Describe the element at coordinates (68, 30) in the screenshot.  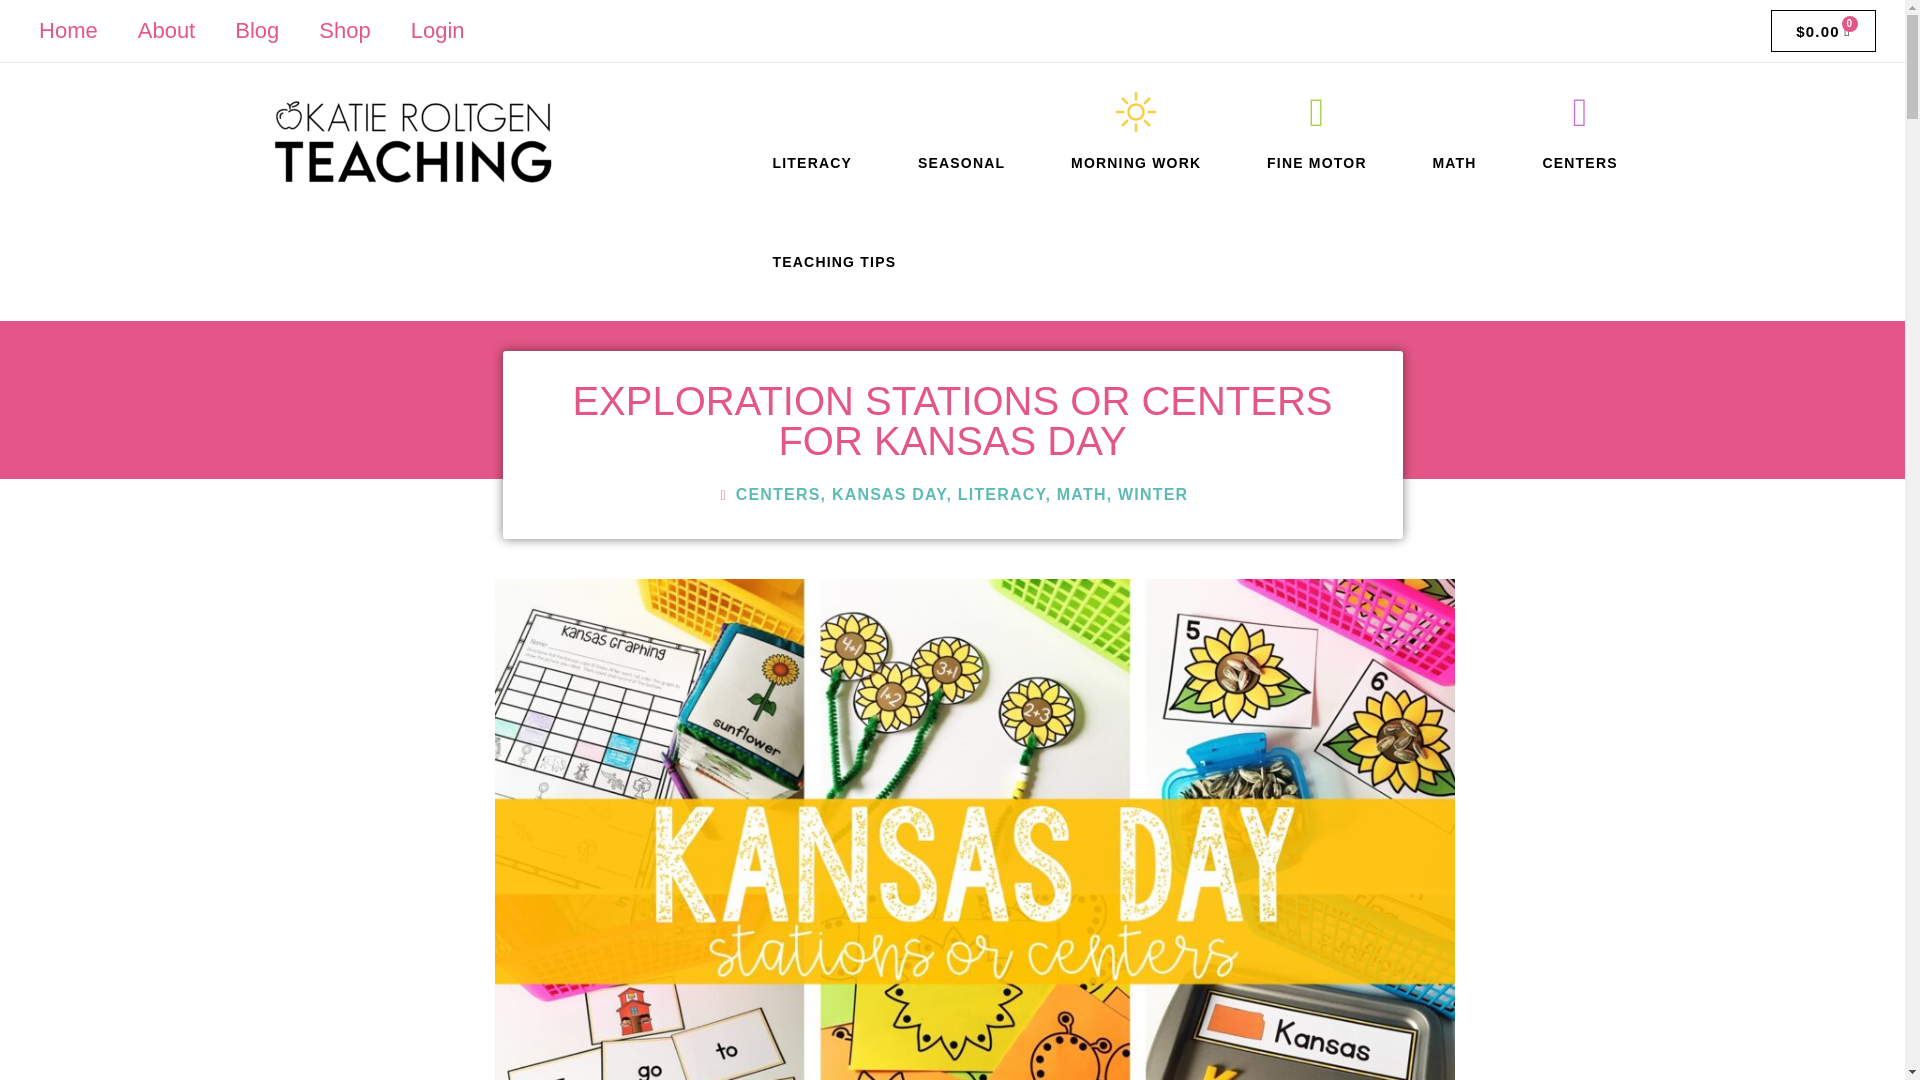
I see `Home` at that location.